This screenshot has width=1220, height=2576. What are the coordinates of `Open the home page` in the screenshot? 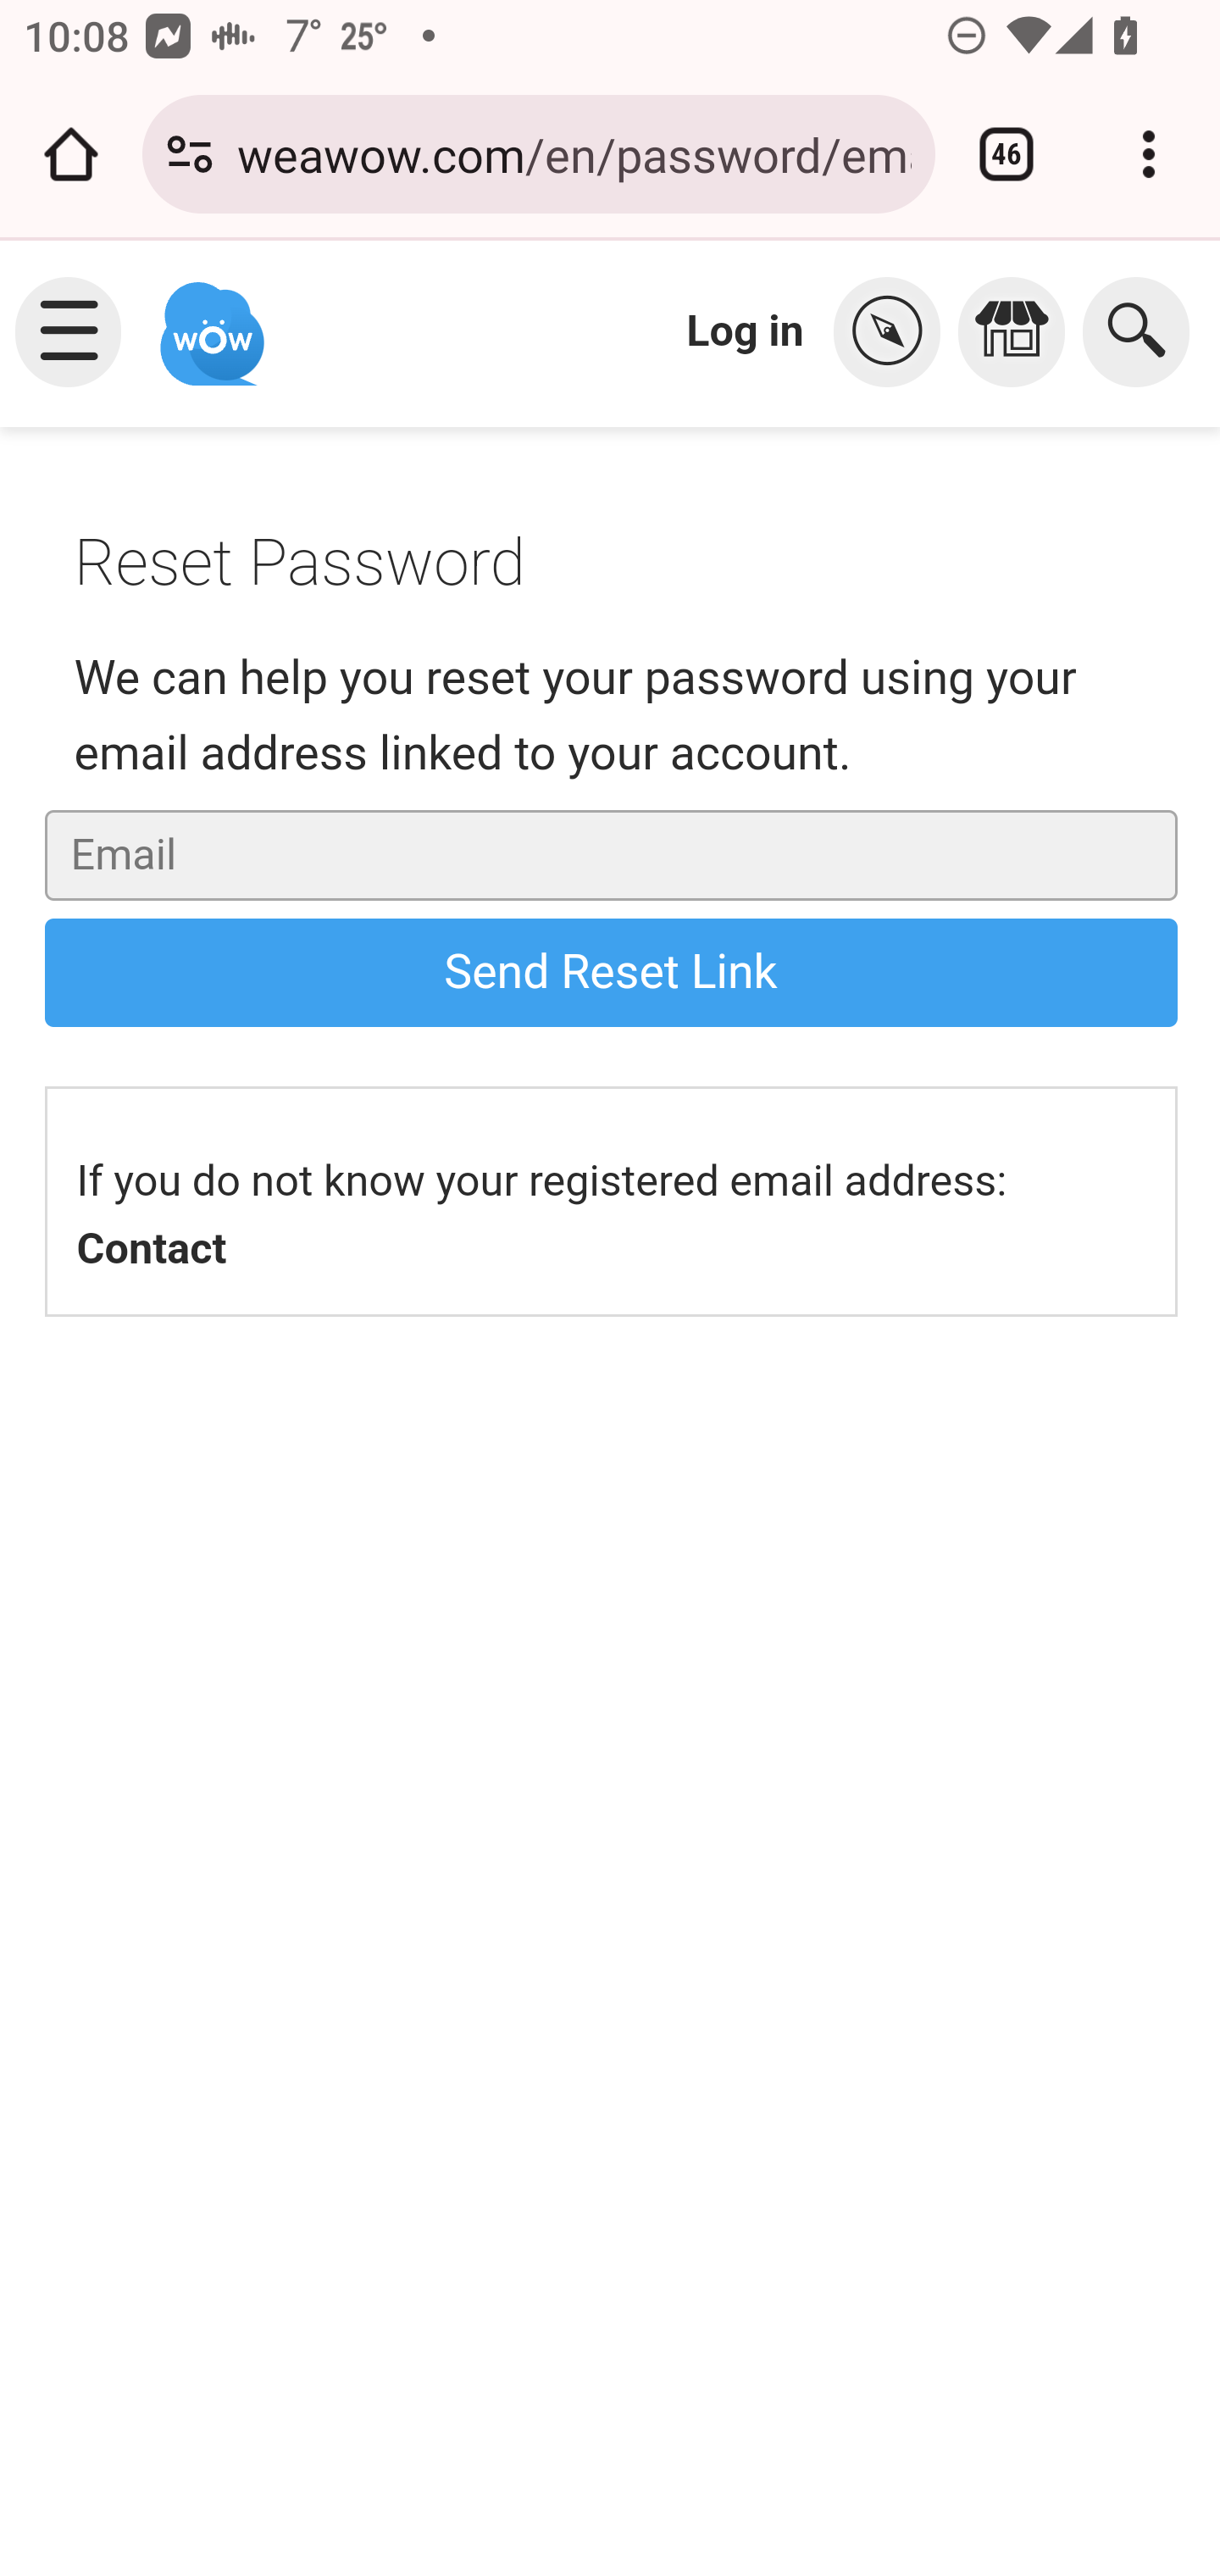 It's located at (71, 154).